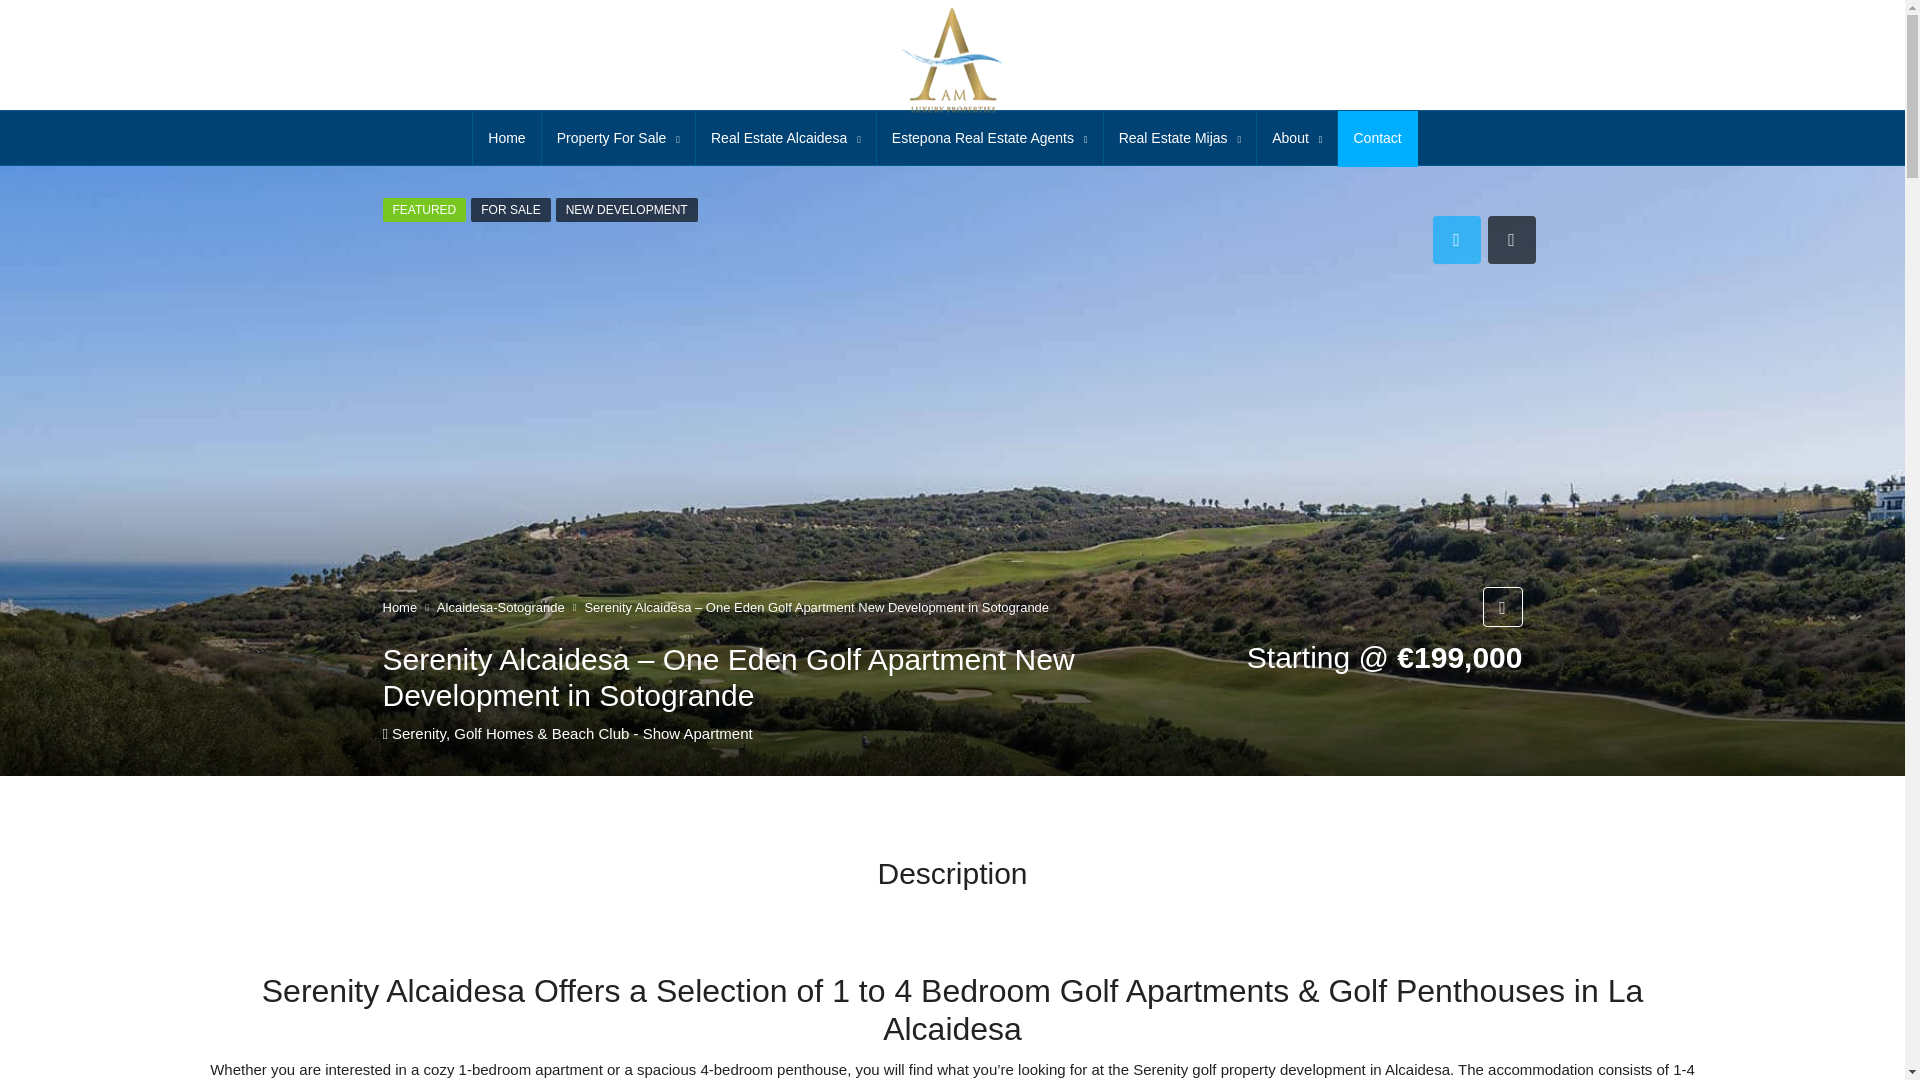 The width and height of the screenshot is (1920, 1080). I want to click on Property For Sale, so click(618, 139).